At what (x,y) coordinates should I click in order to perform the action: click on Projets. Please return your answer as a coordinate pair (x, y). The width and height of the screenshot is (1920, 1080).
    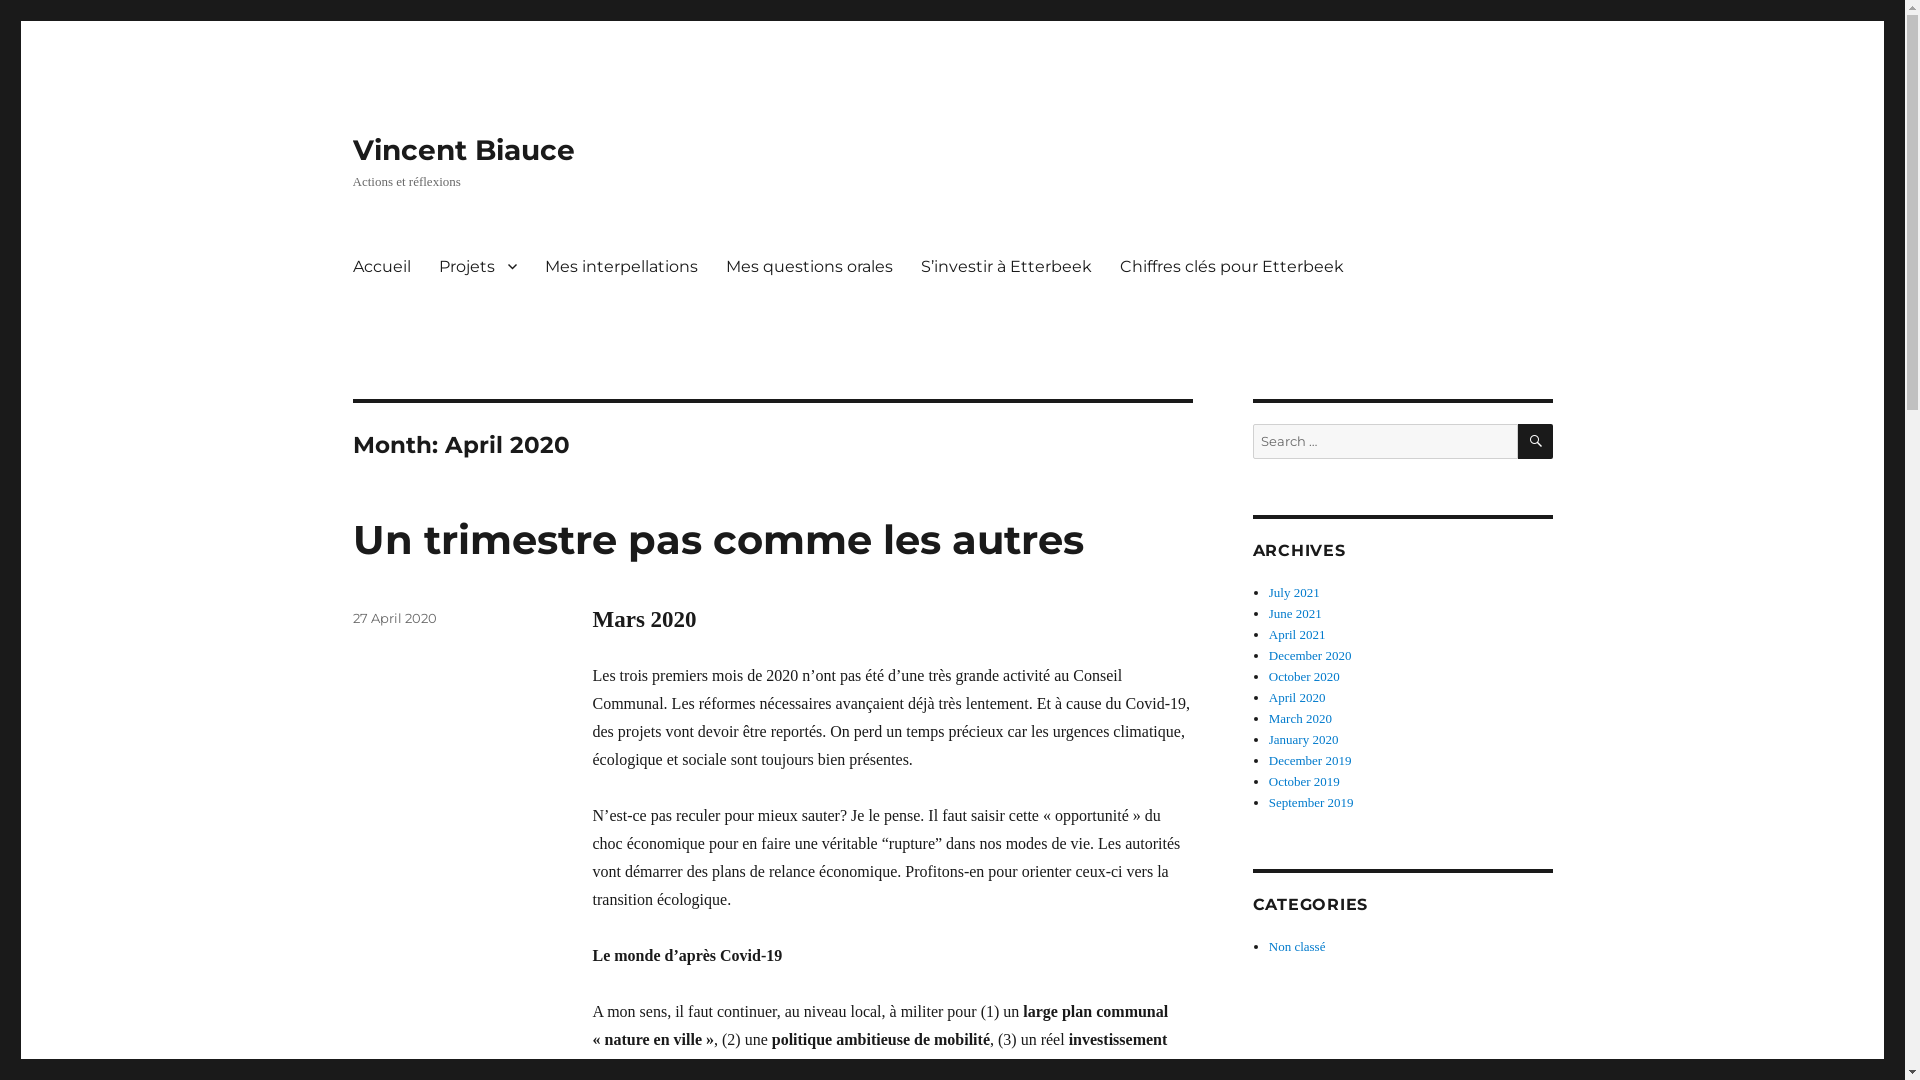
    Looking at the image, I should click on (477, 266).